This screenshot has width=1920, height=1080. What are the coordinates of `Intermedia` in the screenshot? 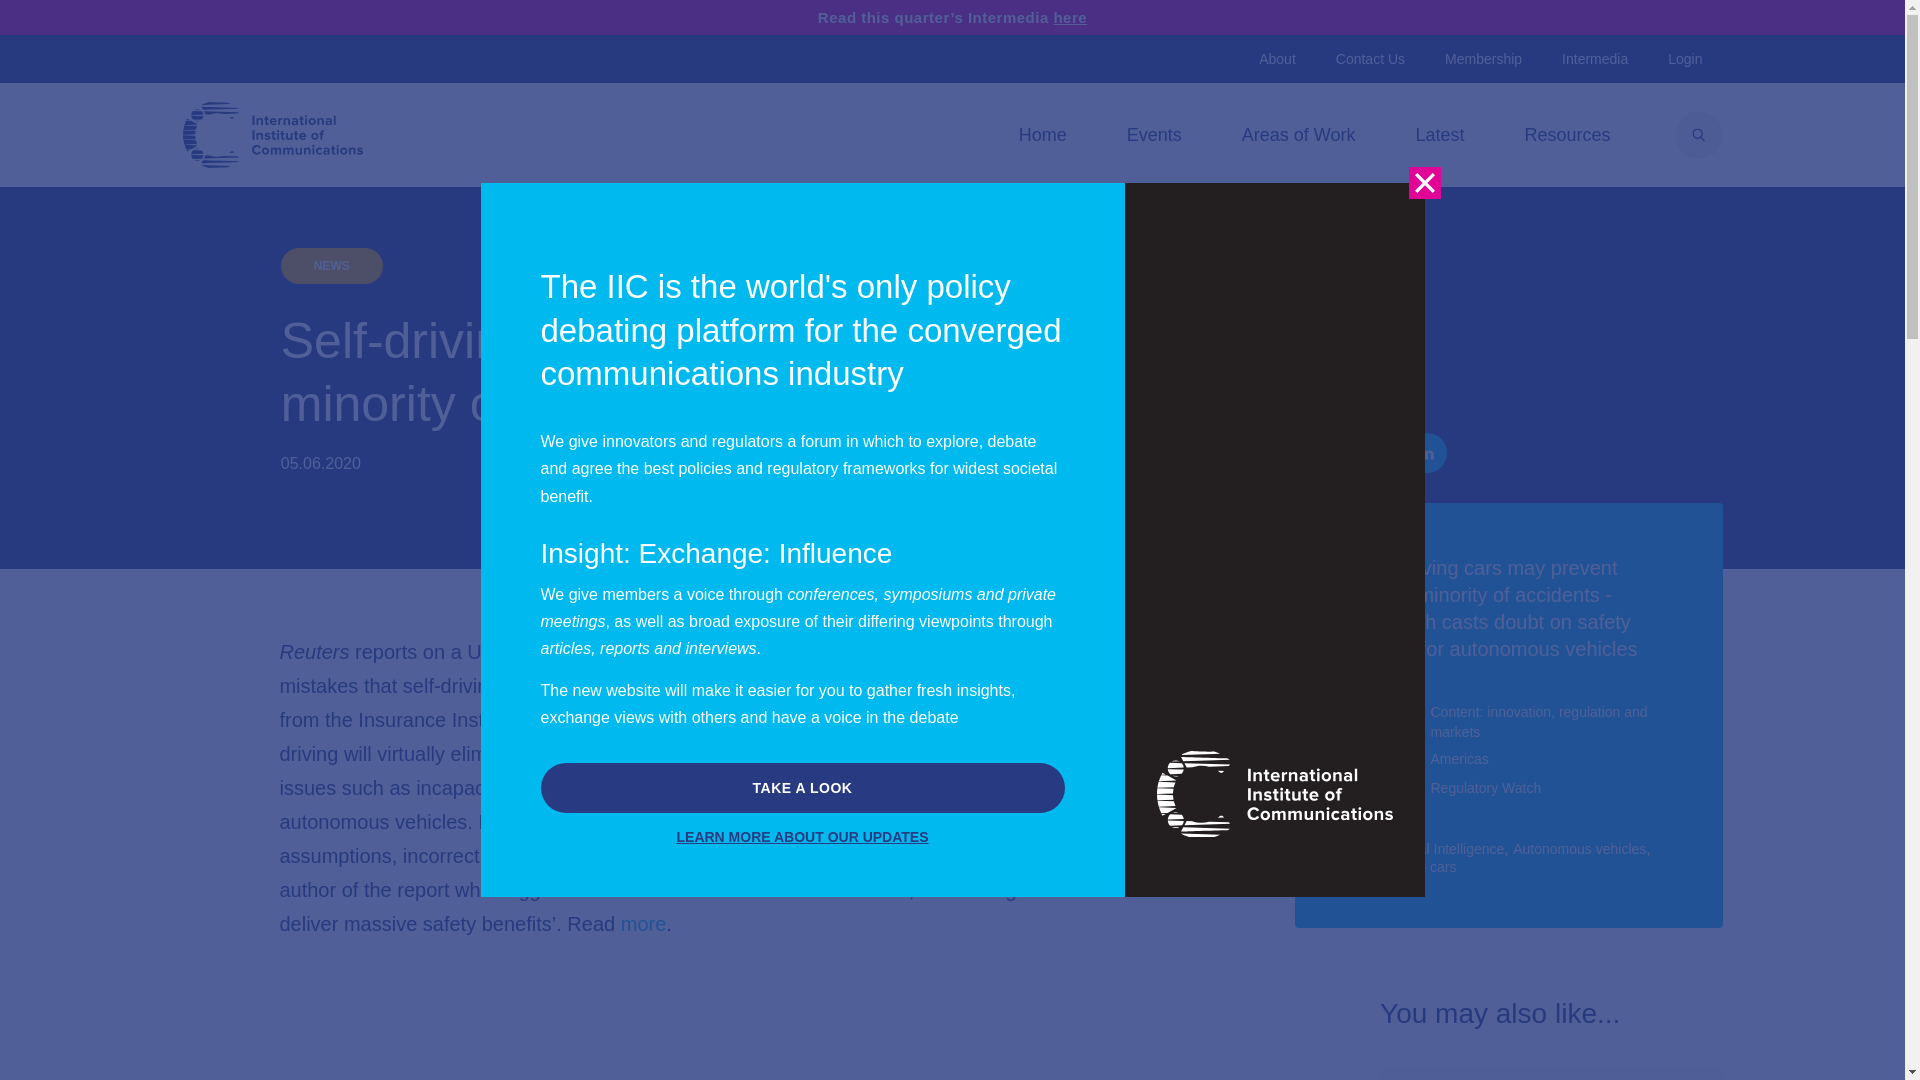 It's located at (1594, 58).